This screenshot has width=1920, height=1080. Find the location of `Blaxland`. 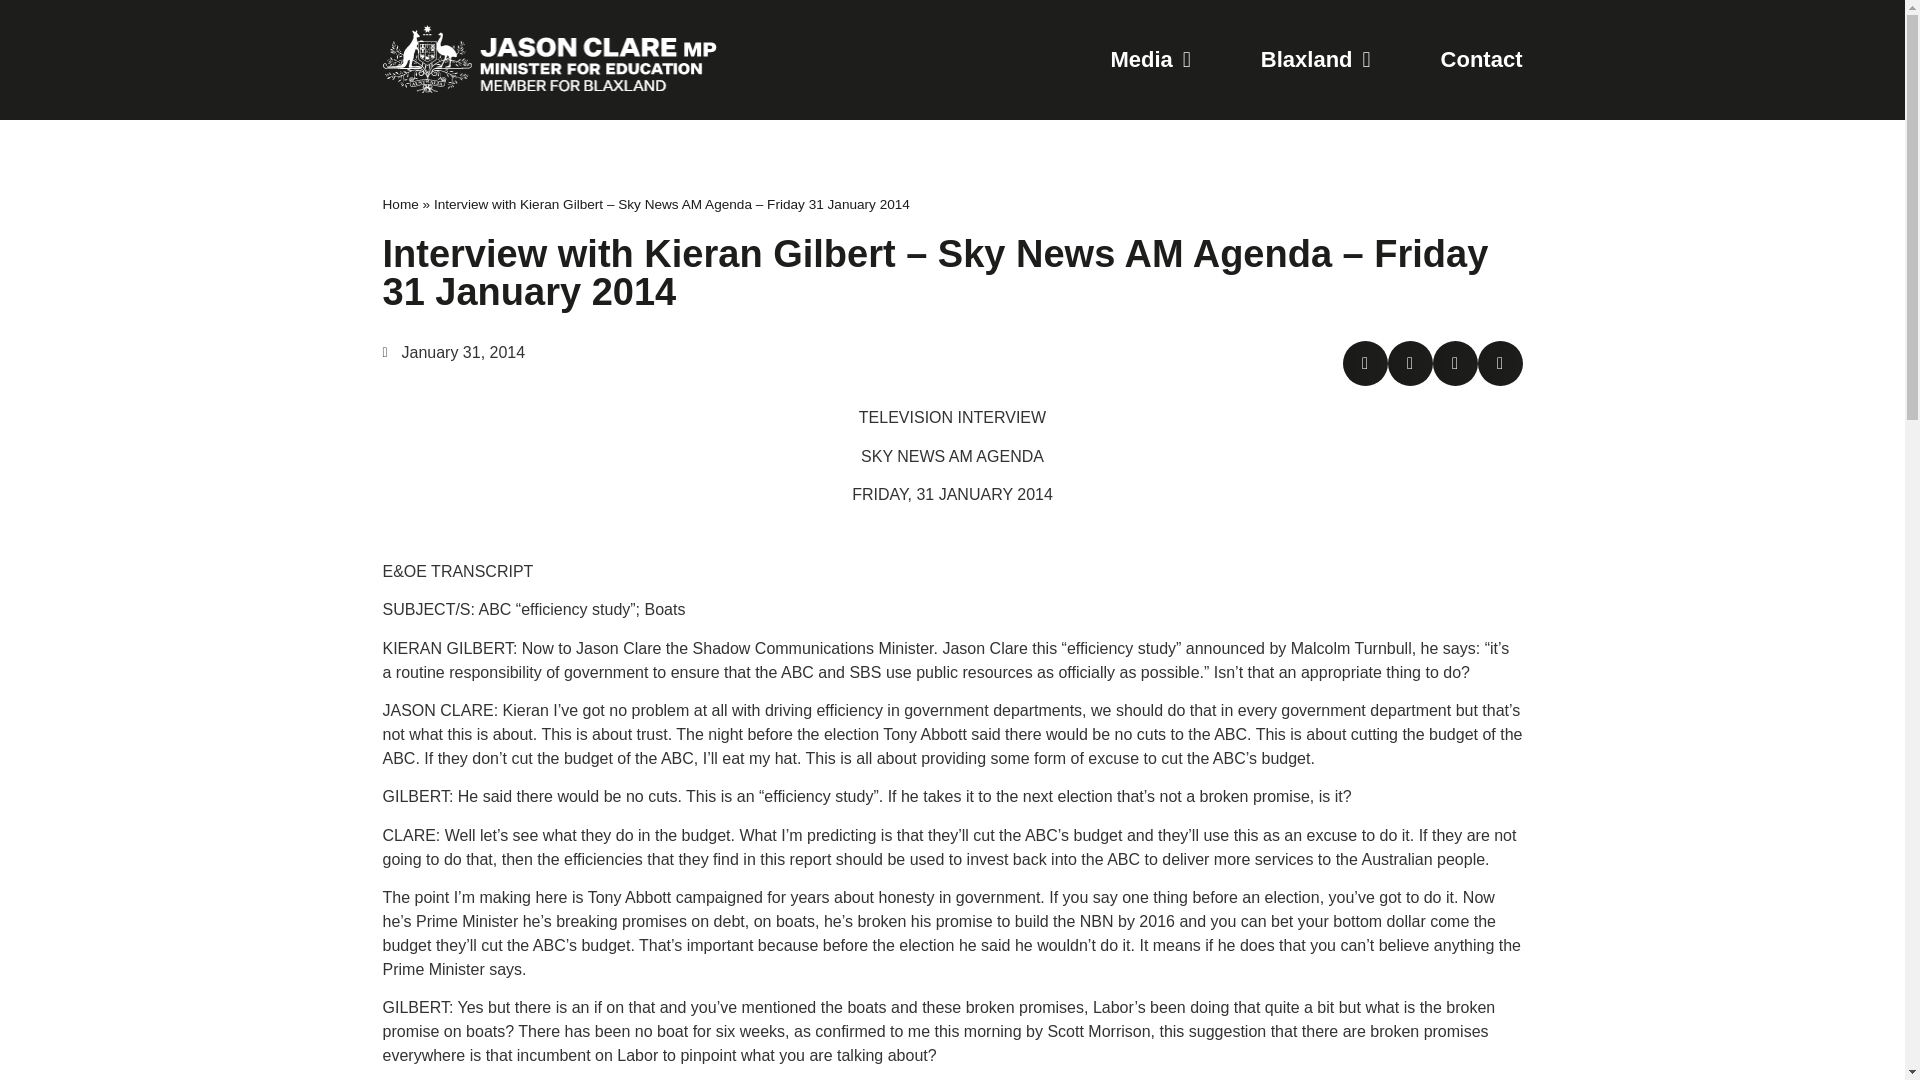

Blaxland is located at coordinates (1316, 60).